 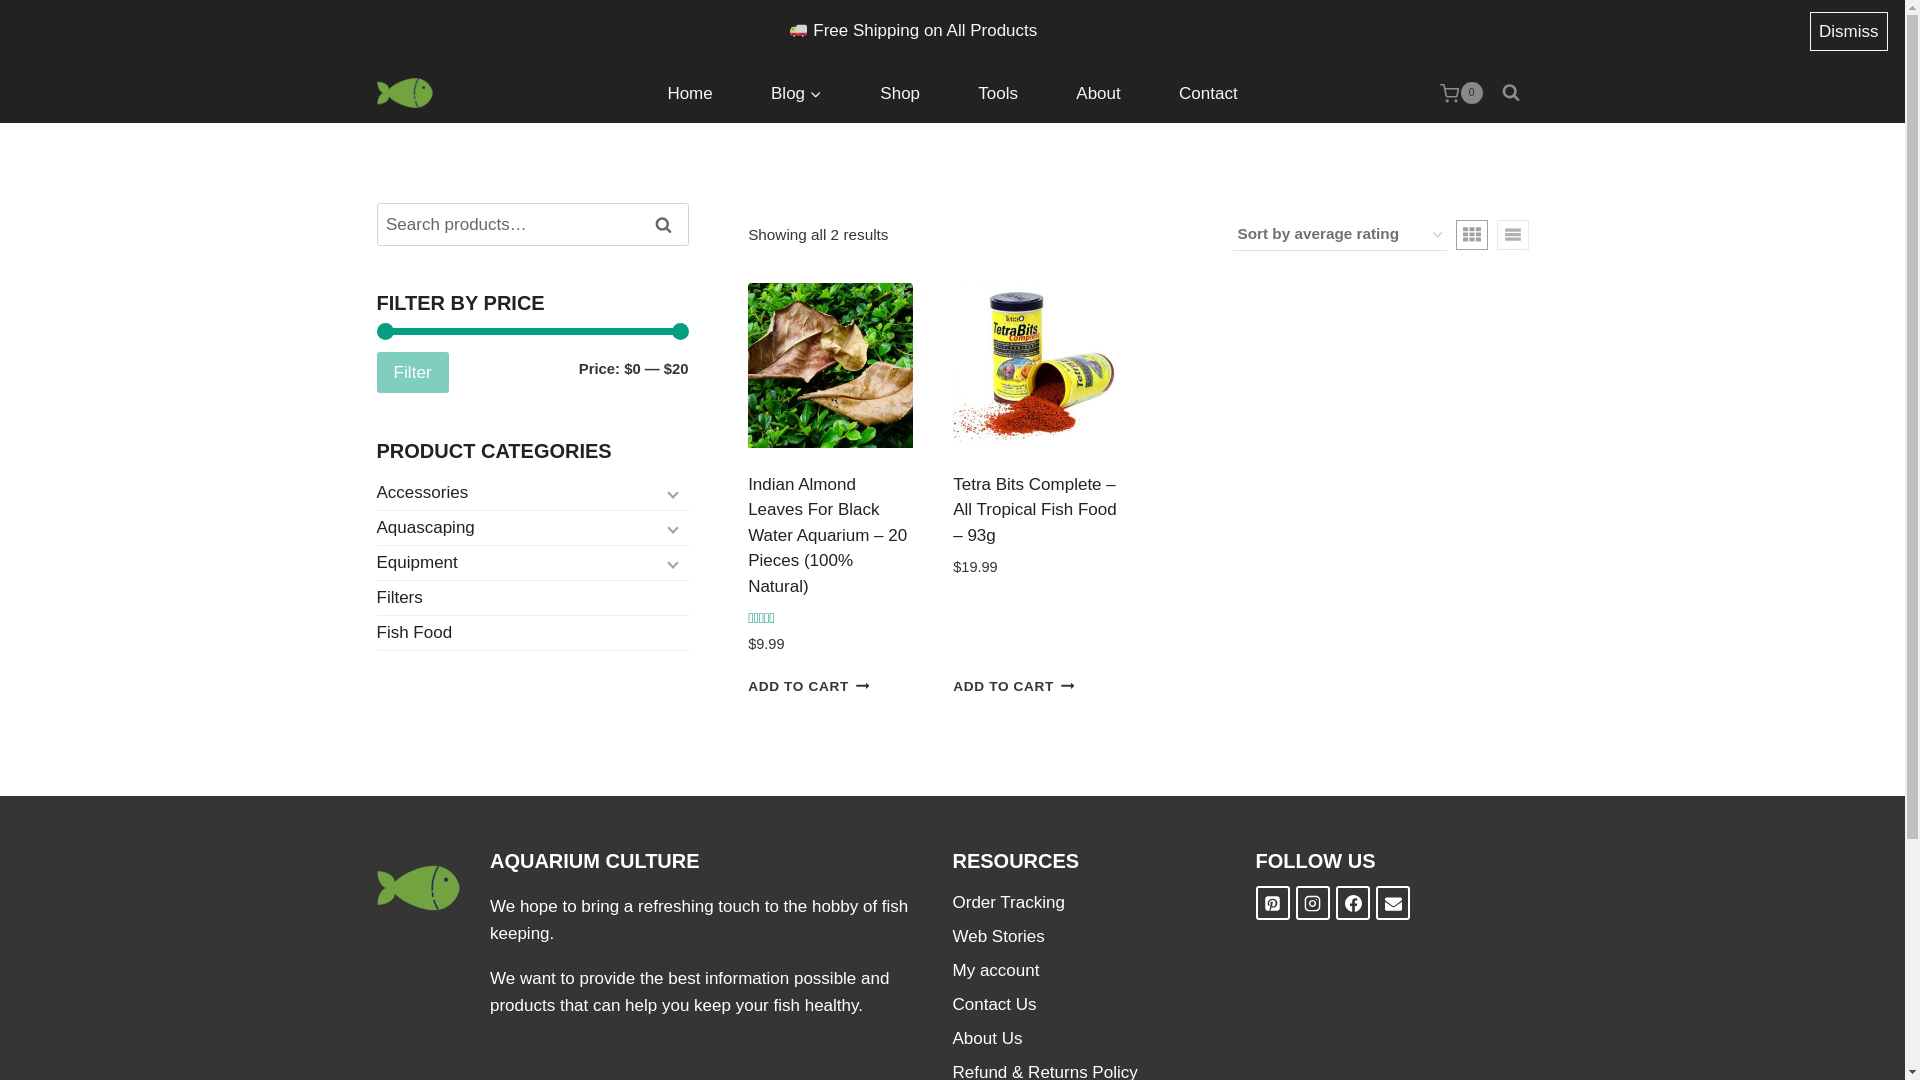 I want to click on Tools, so click(x=997, y=92).